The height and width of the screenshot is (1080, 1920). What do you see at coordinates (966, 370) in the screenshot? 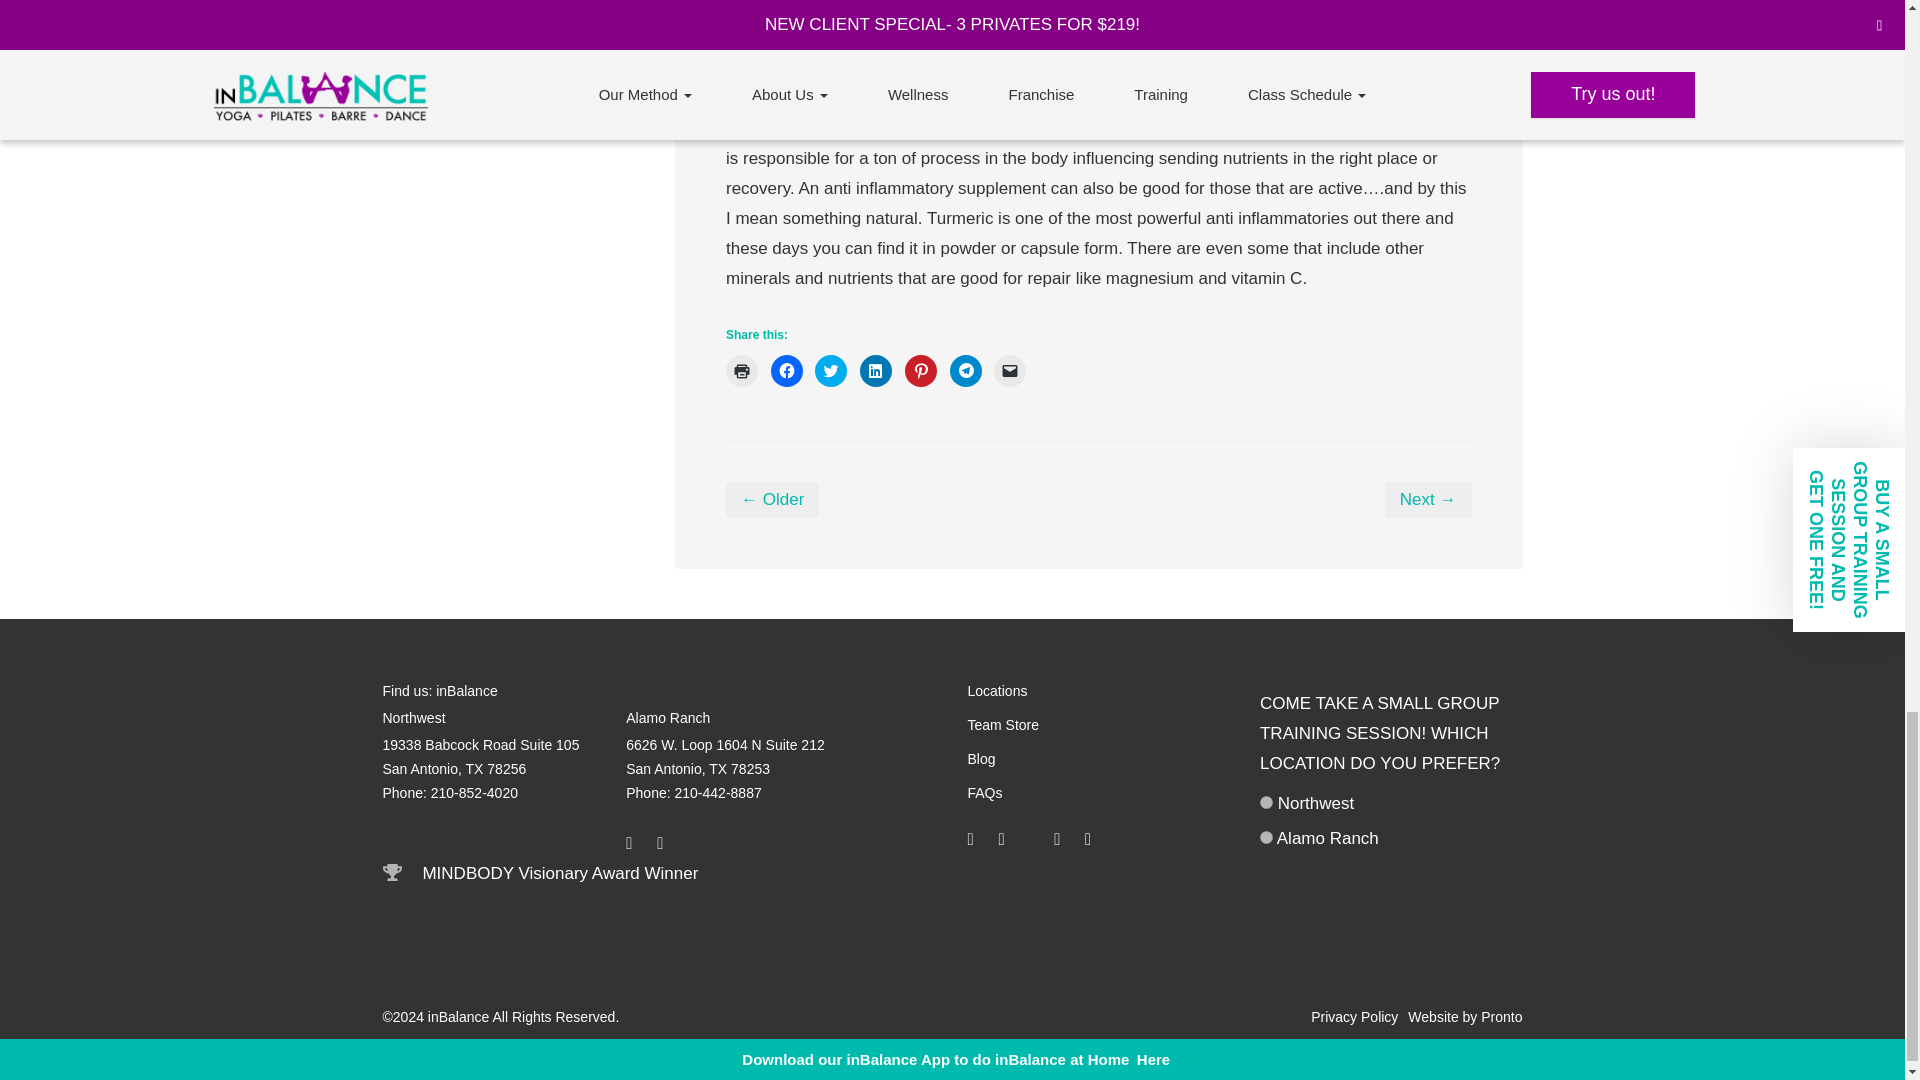
I see `Click to share on Telegram` at bounding box center [966, 370].